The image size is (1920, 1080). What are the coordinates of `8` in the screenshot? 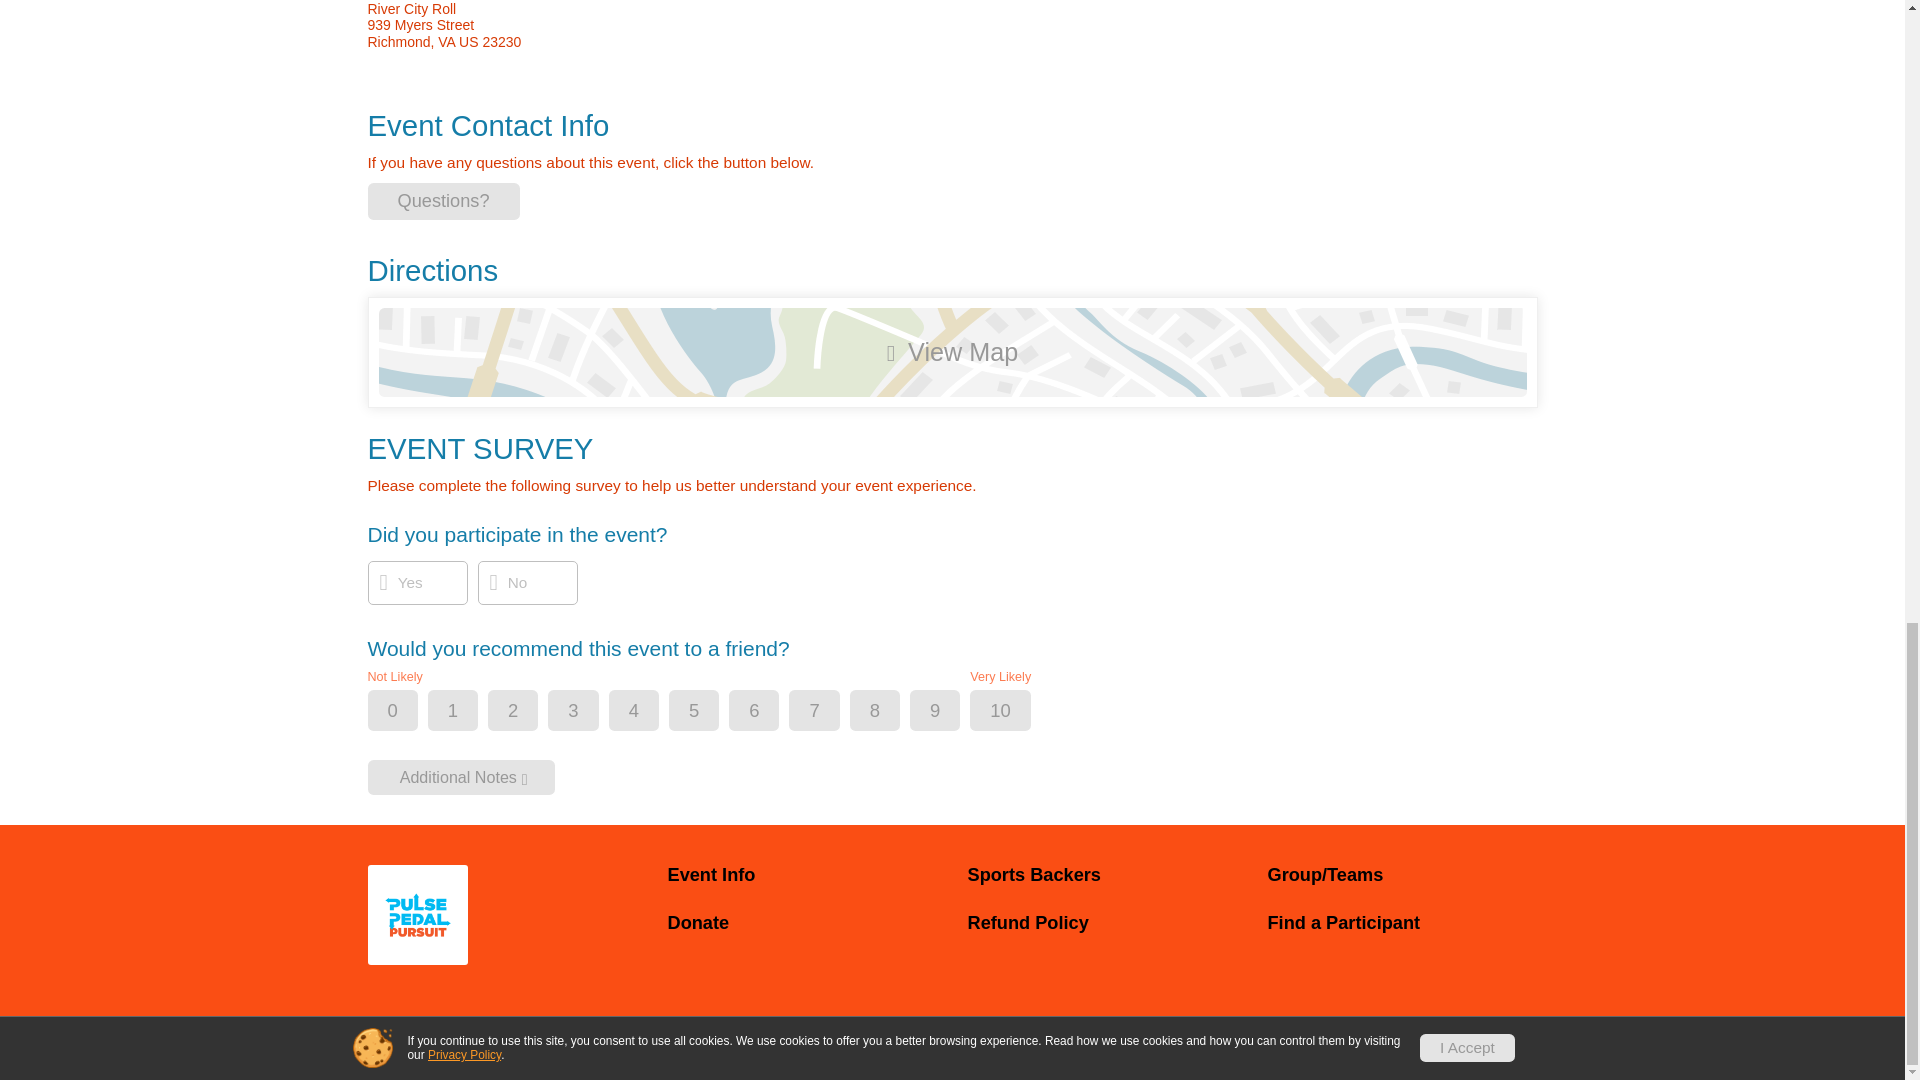 It's located at (892, 712).